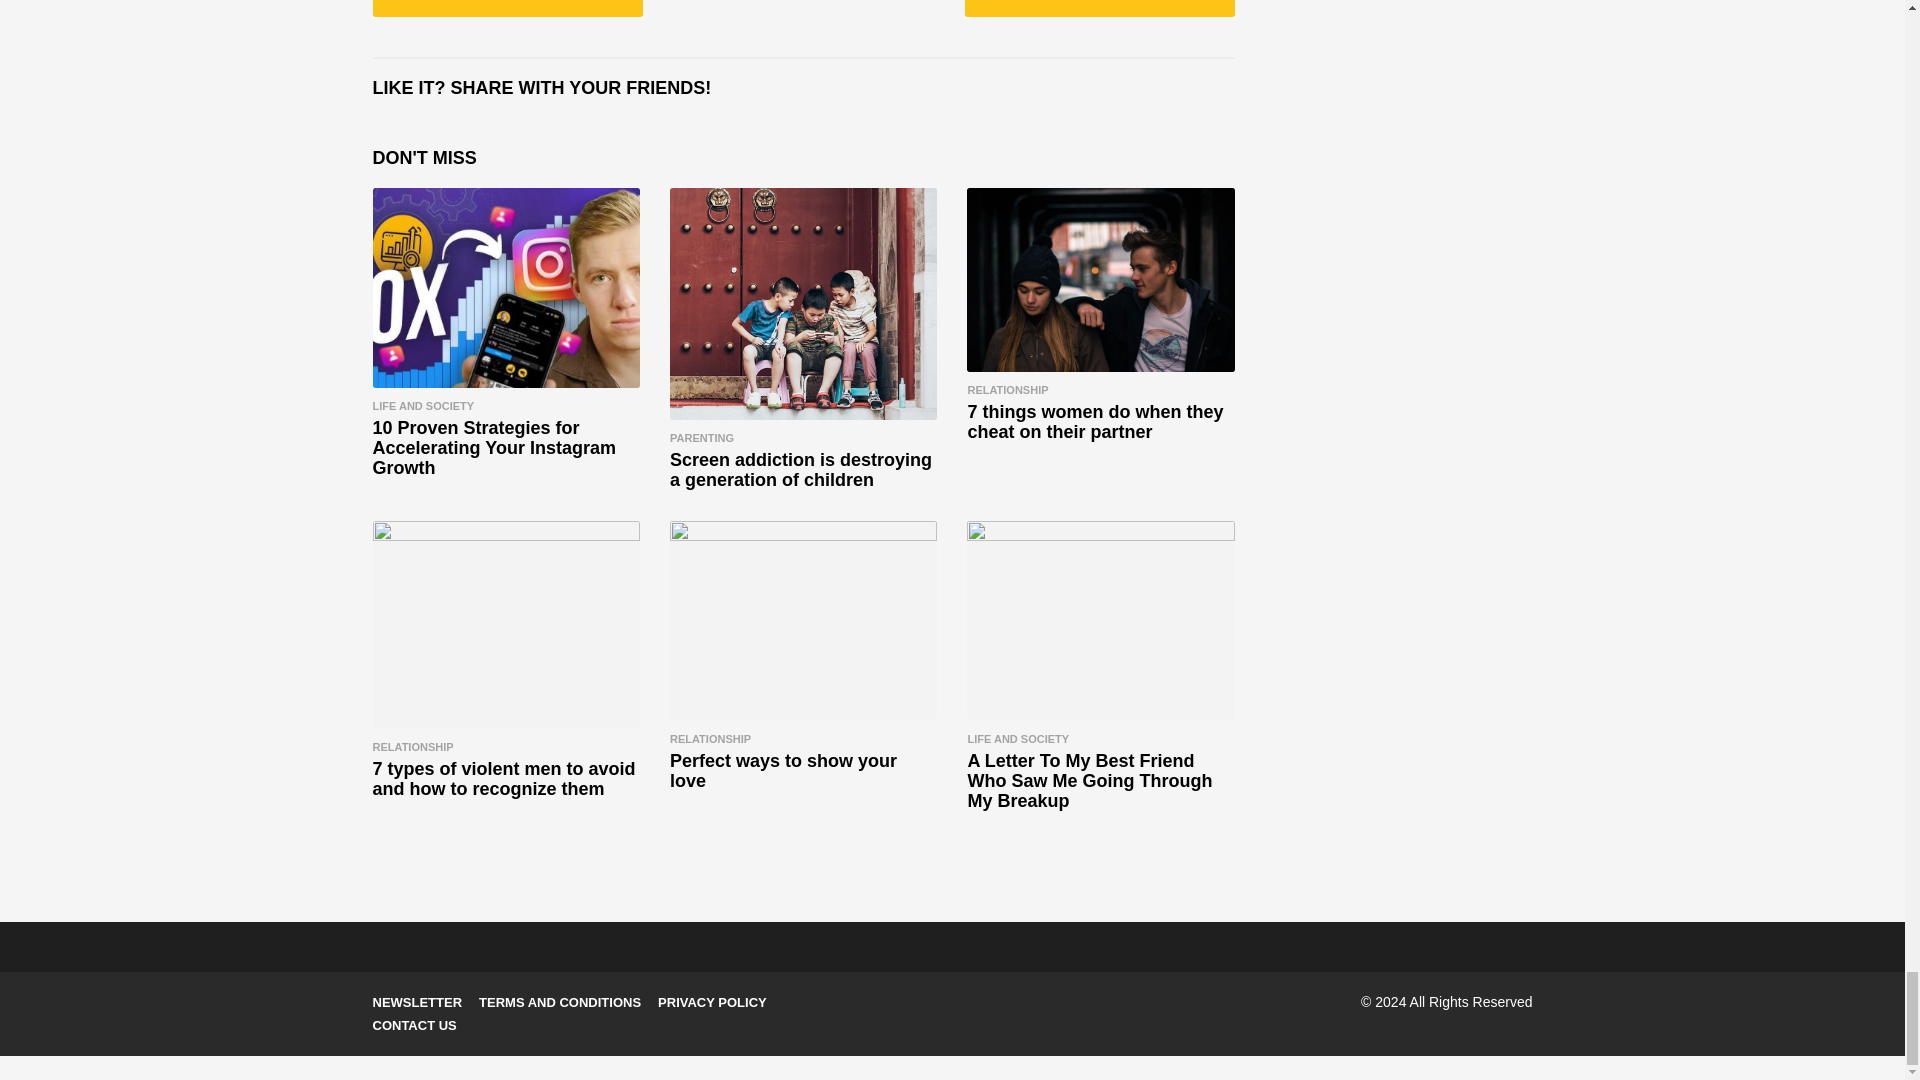 This screenshot has width=1920, height=1080. Describe the element at coordinates (493, 448) in the screenshot. I see `10 Proven Strategies for Accelerating Your Instagram Growth` at that location.